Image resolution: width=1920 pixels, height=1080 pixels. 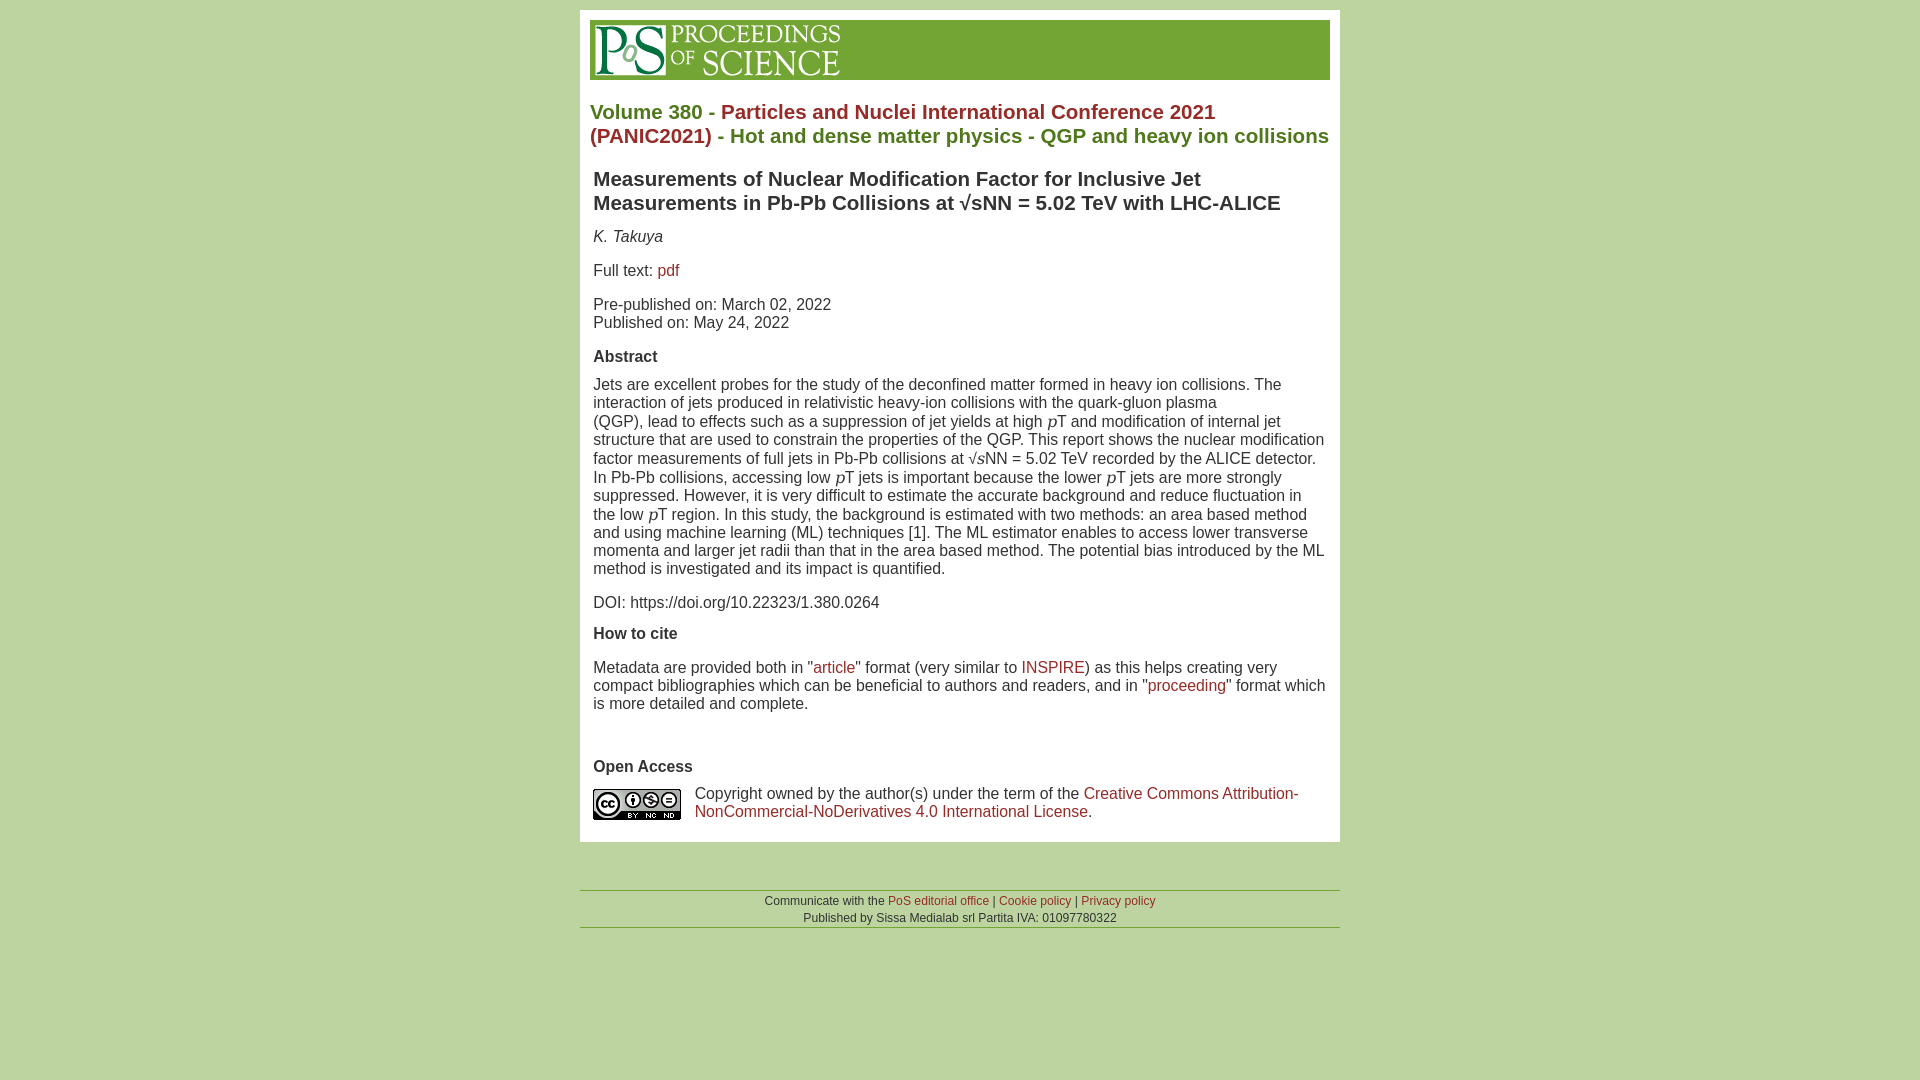 I want to click on PoS editorial office, so click(x=938, y=901).